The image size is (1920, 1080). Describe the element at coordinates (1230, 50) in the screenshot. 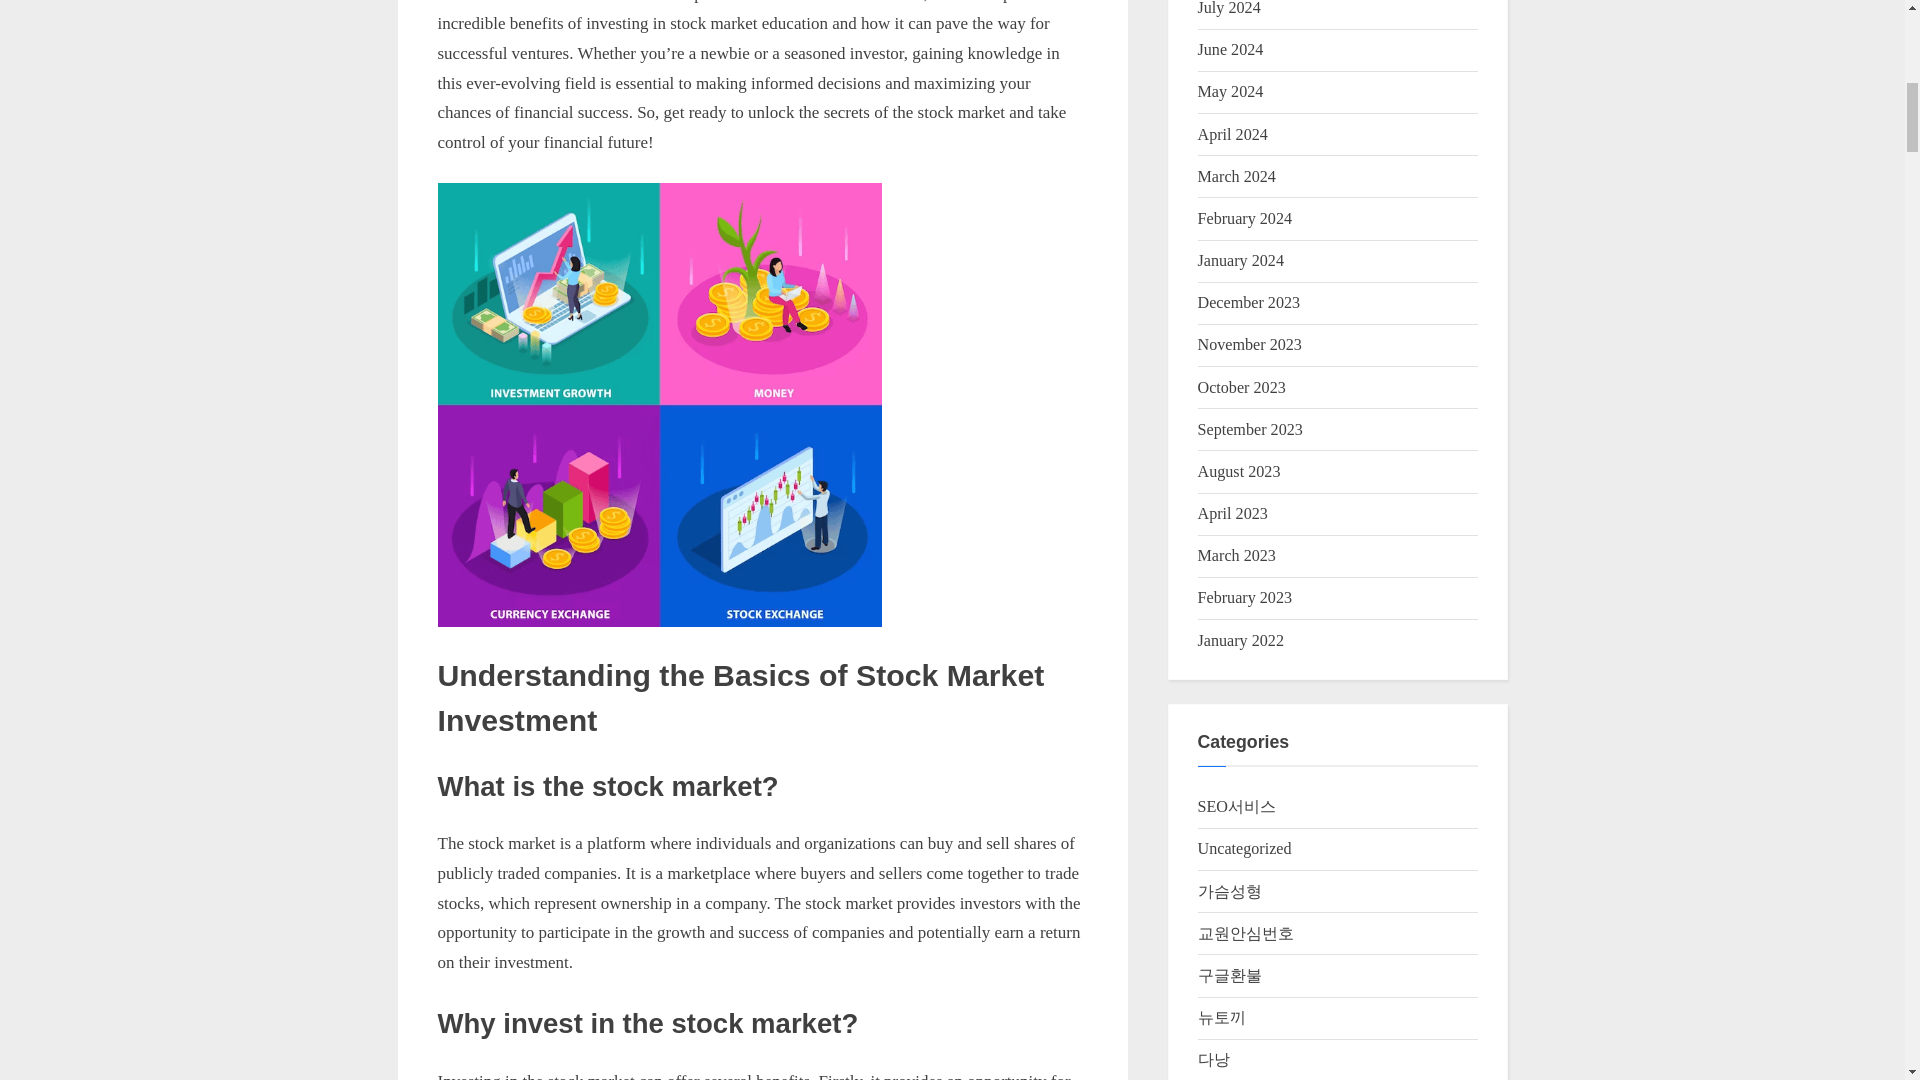

I see `June 2024` at that location.